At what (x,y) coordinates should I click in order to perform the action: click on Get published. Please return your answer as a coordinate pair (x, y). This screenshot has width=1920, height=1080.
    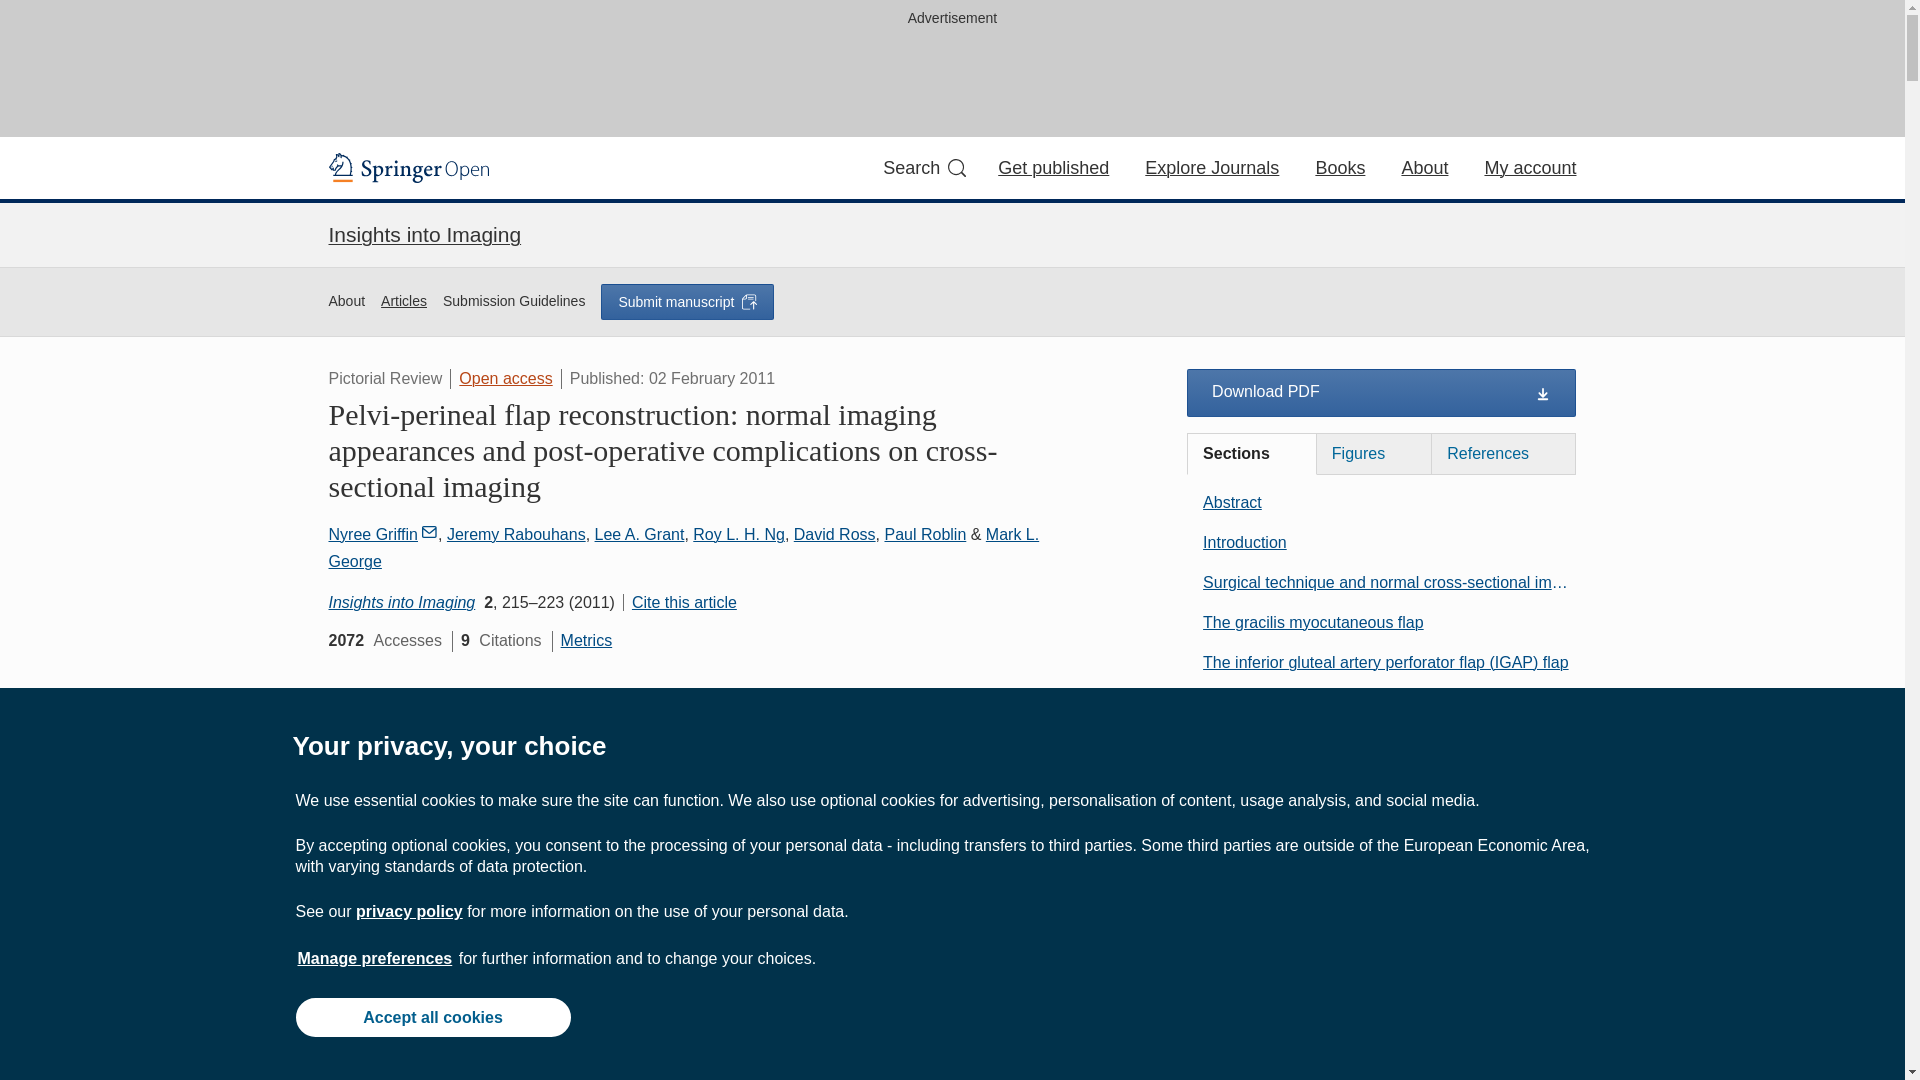
    Looking at the image, I should click on (1054, 168).